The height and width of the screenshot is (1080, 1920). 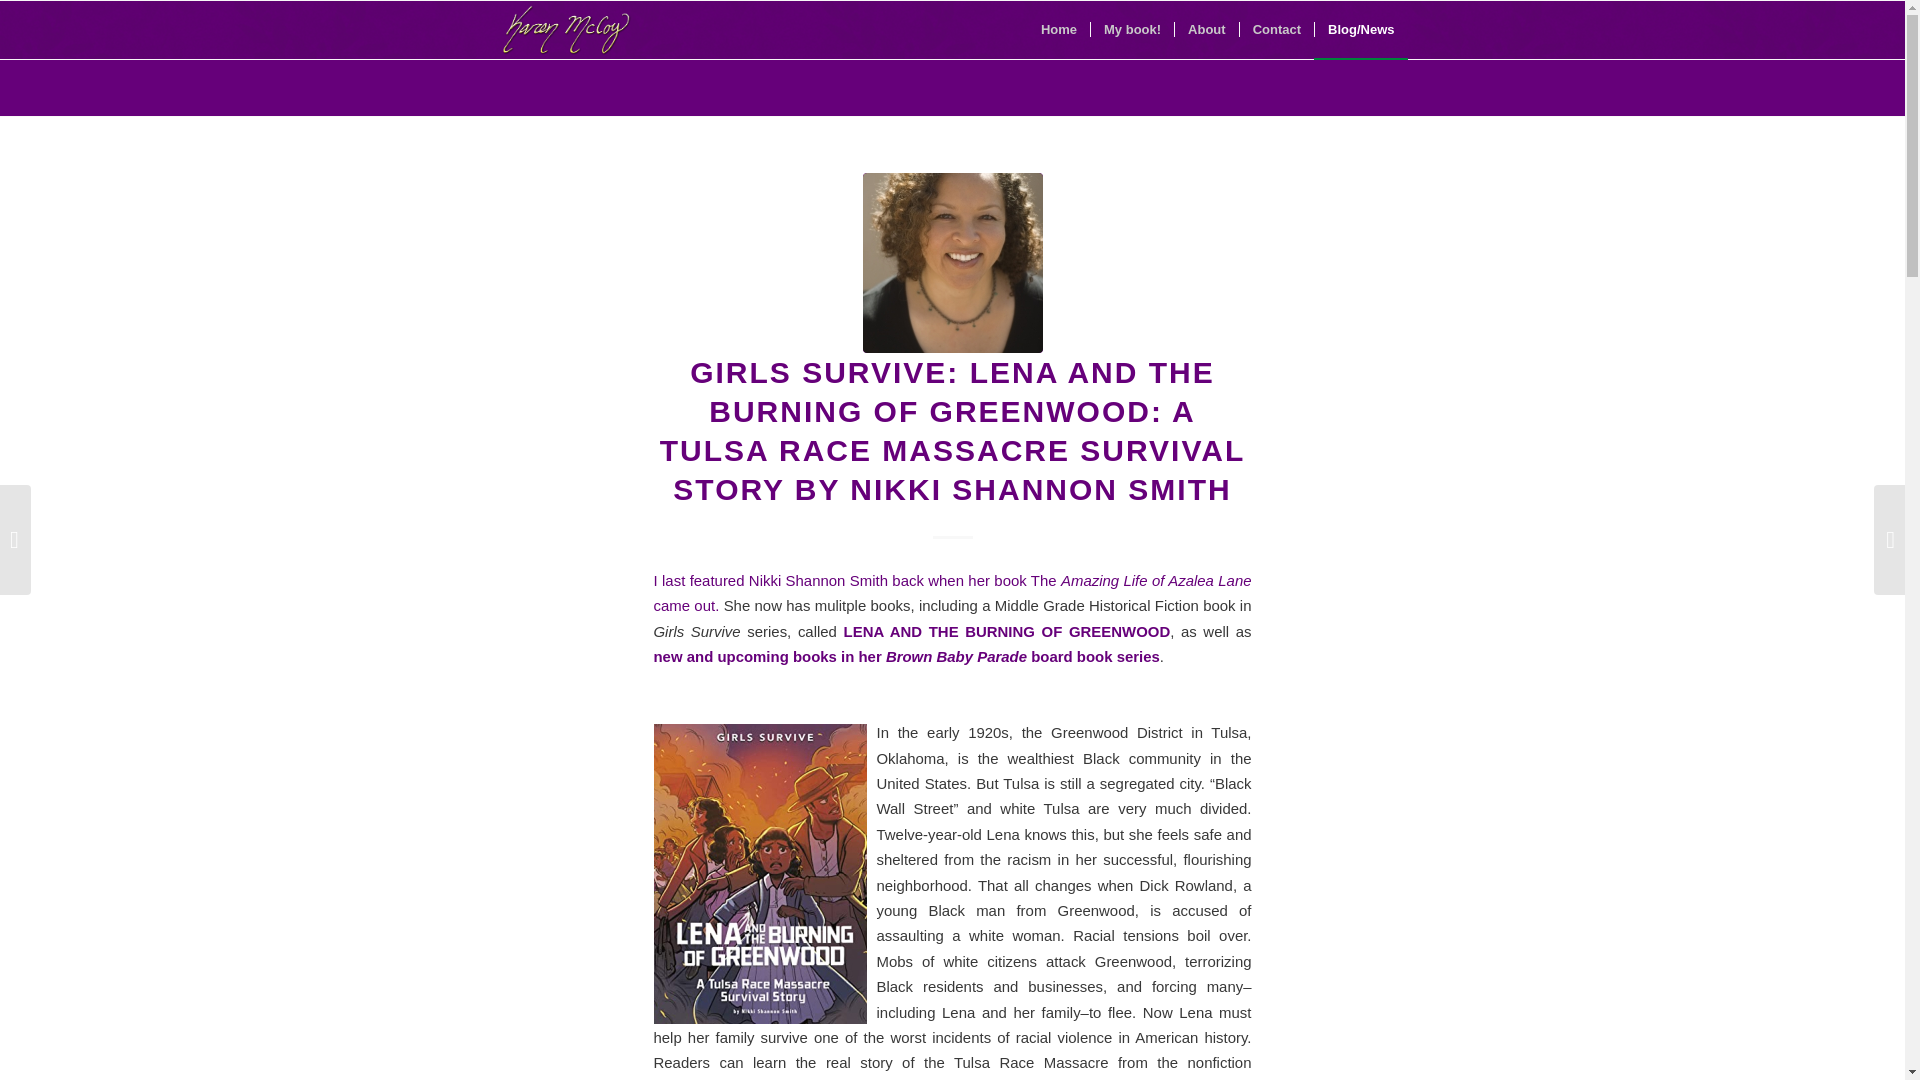 What do you see at coordinates (1003, 632) in the screenshot?
I see `LENA AND THE BURNING OF GREENWOOD` at bounding box center [1003, 632].